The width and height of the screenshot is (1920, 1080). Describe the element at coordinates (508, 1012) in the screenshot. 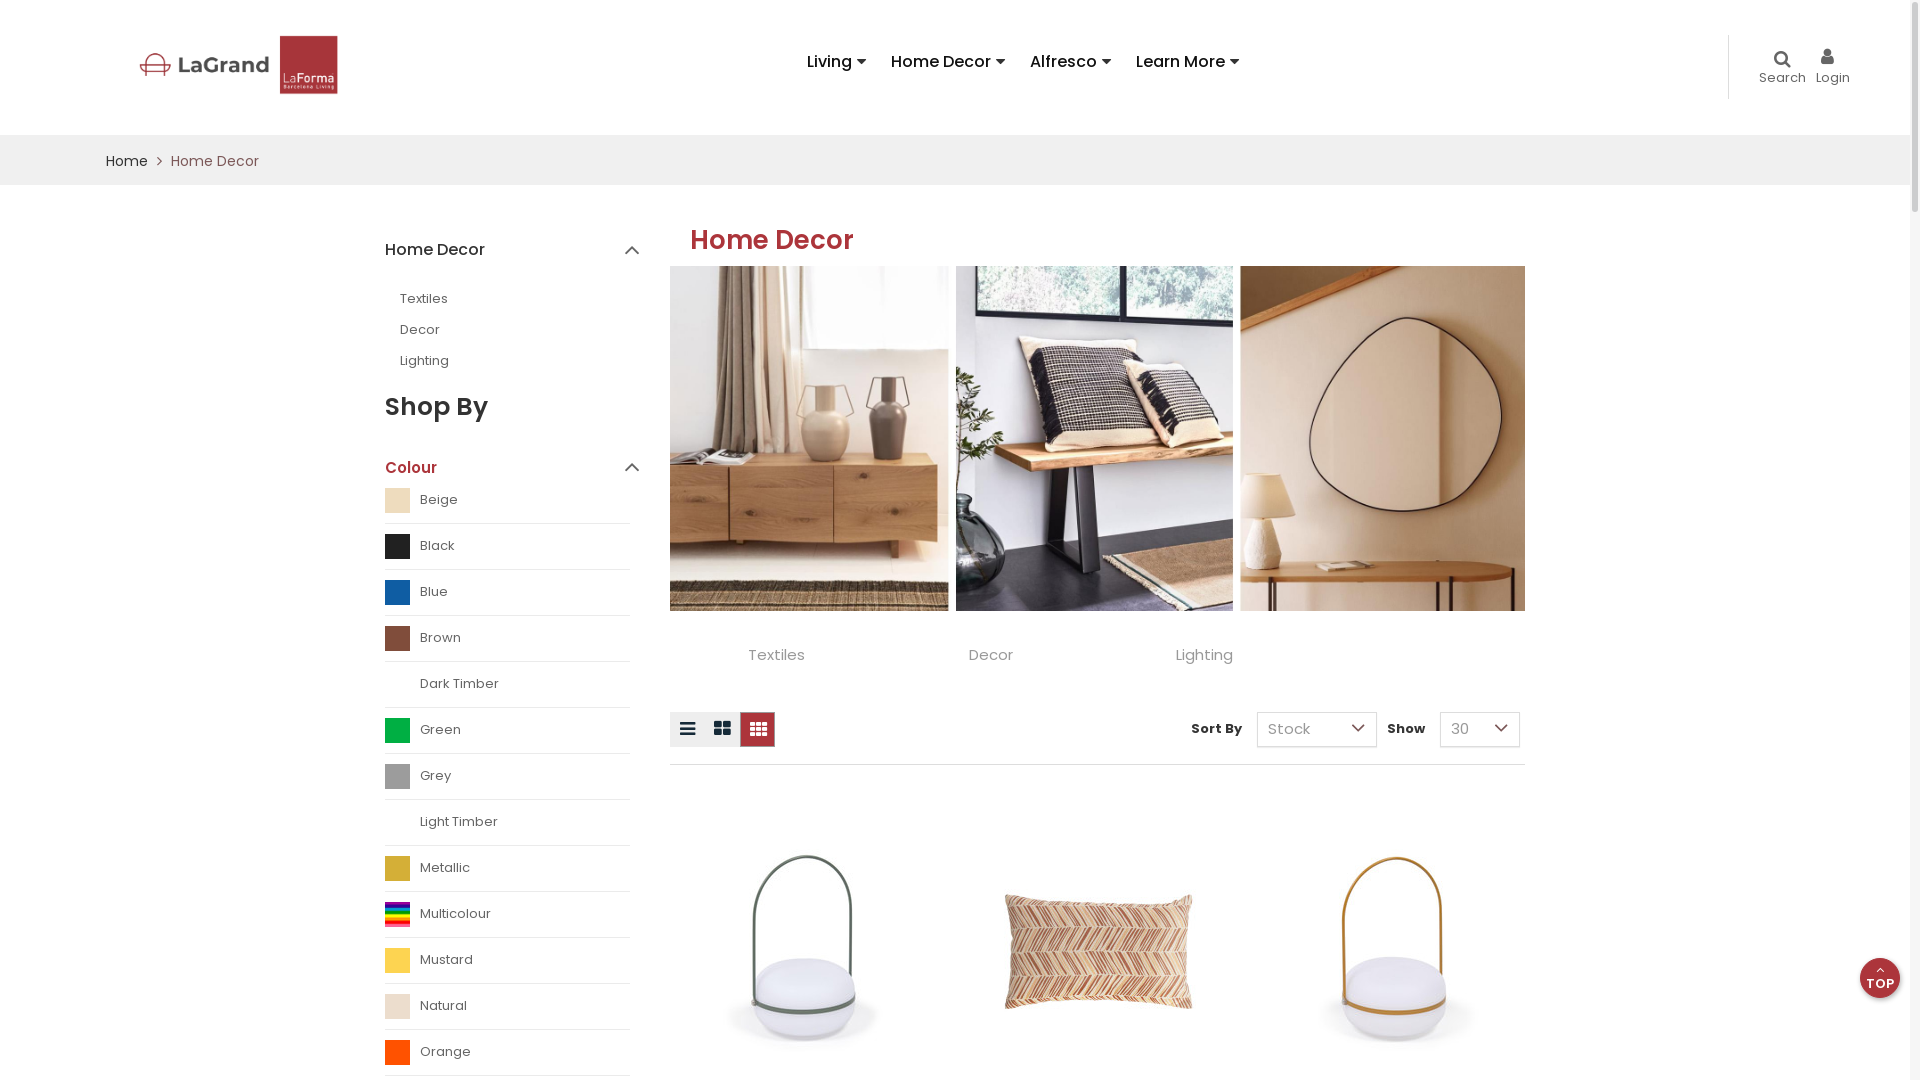

I see `Natural` at that location.